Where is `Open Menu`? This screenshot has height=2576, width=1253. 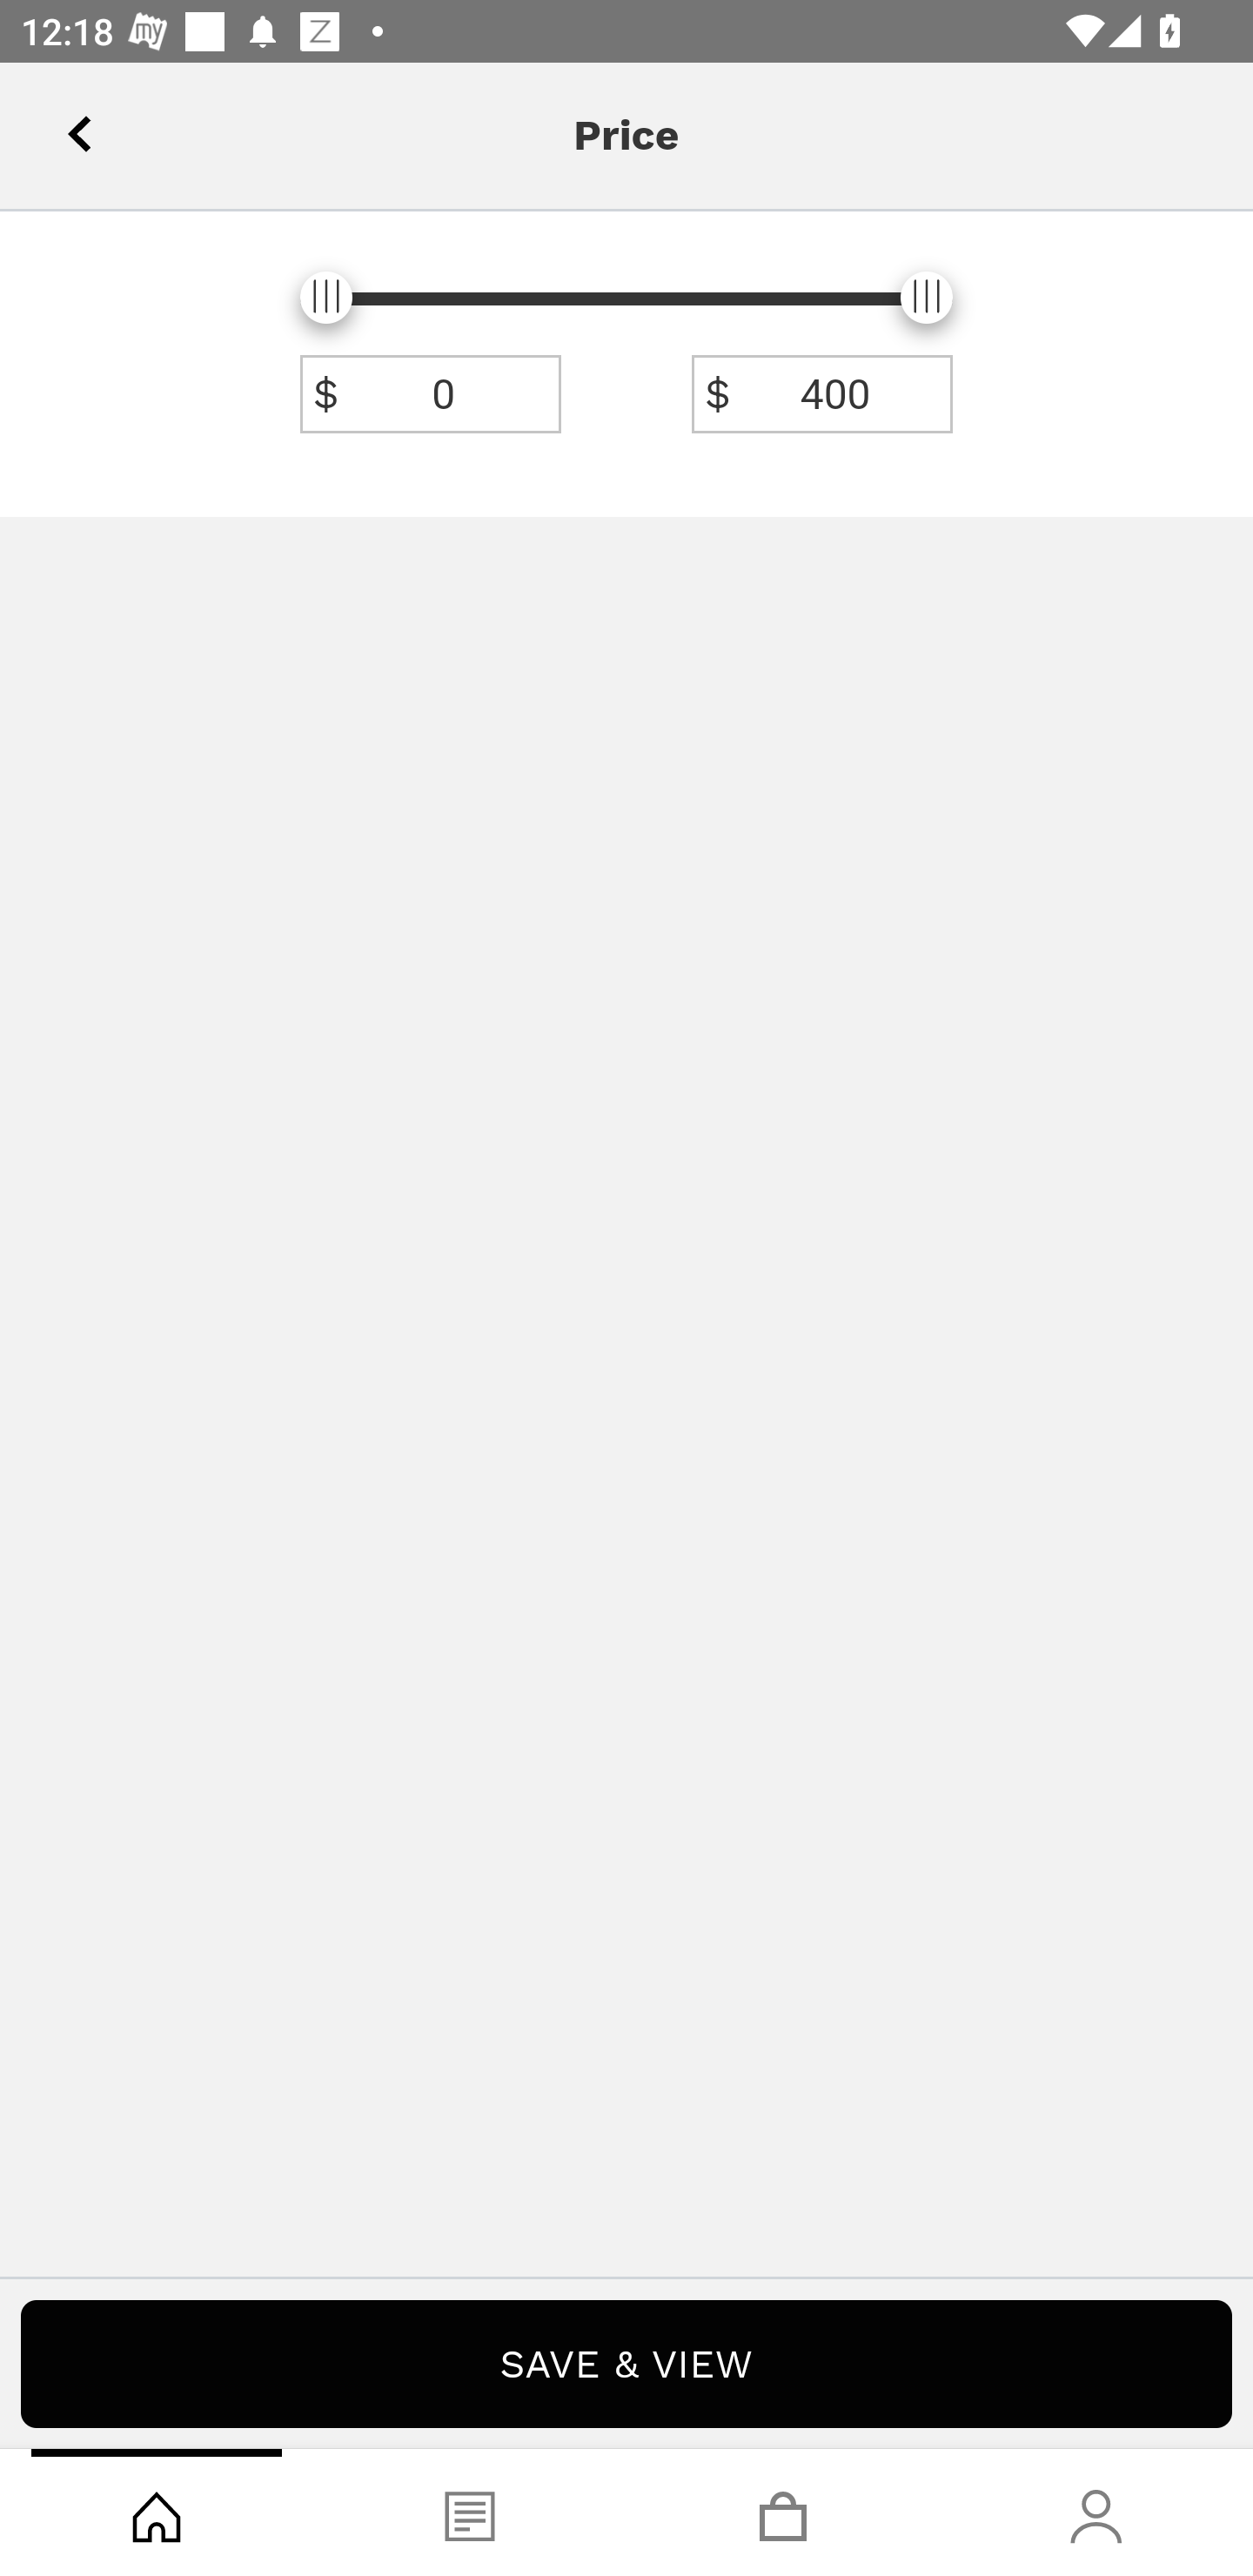 Open Menu is located at coordinates (63, 125).